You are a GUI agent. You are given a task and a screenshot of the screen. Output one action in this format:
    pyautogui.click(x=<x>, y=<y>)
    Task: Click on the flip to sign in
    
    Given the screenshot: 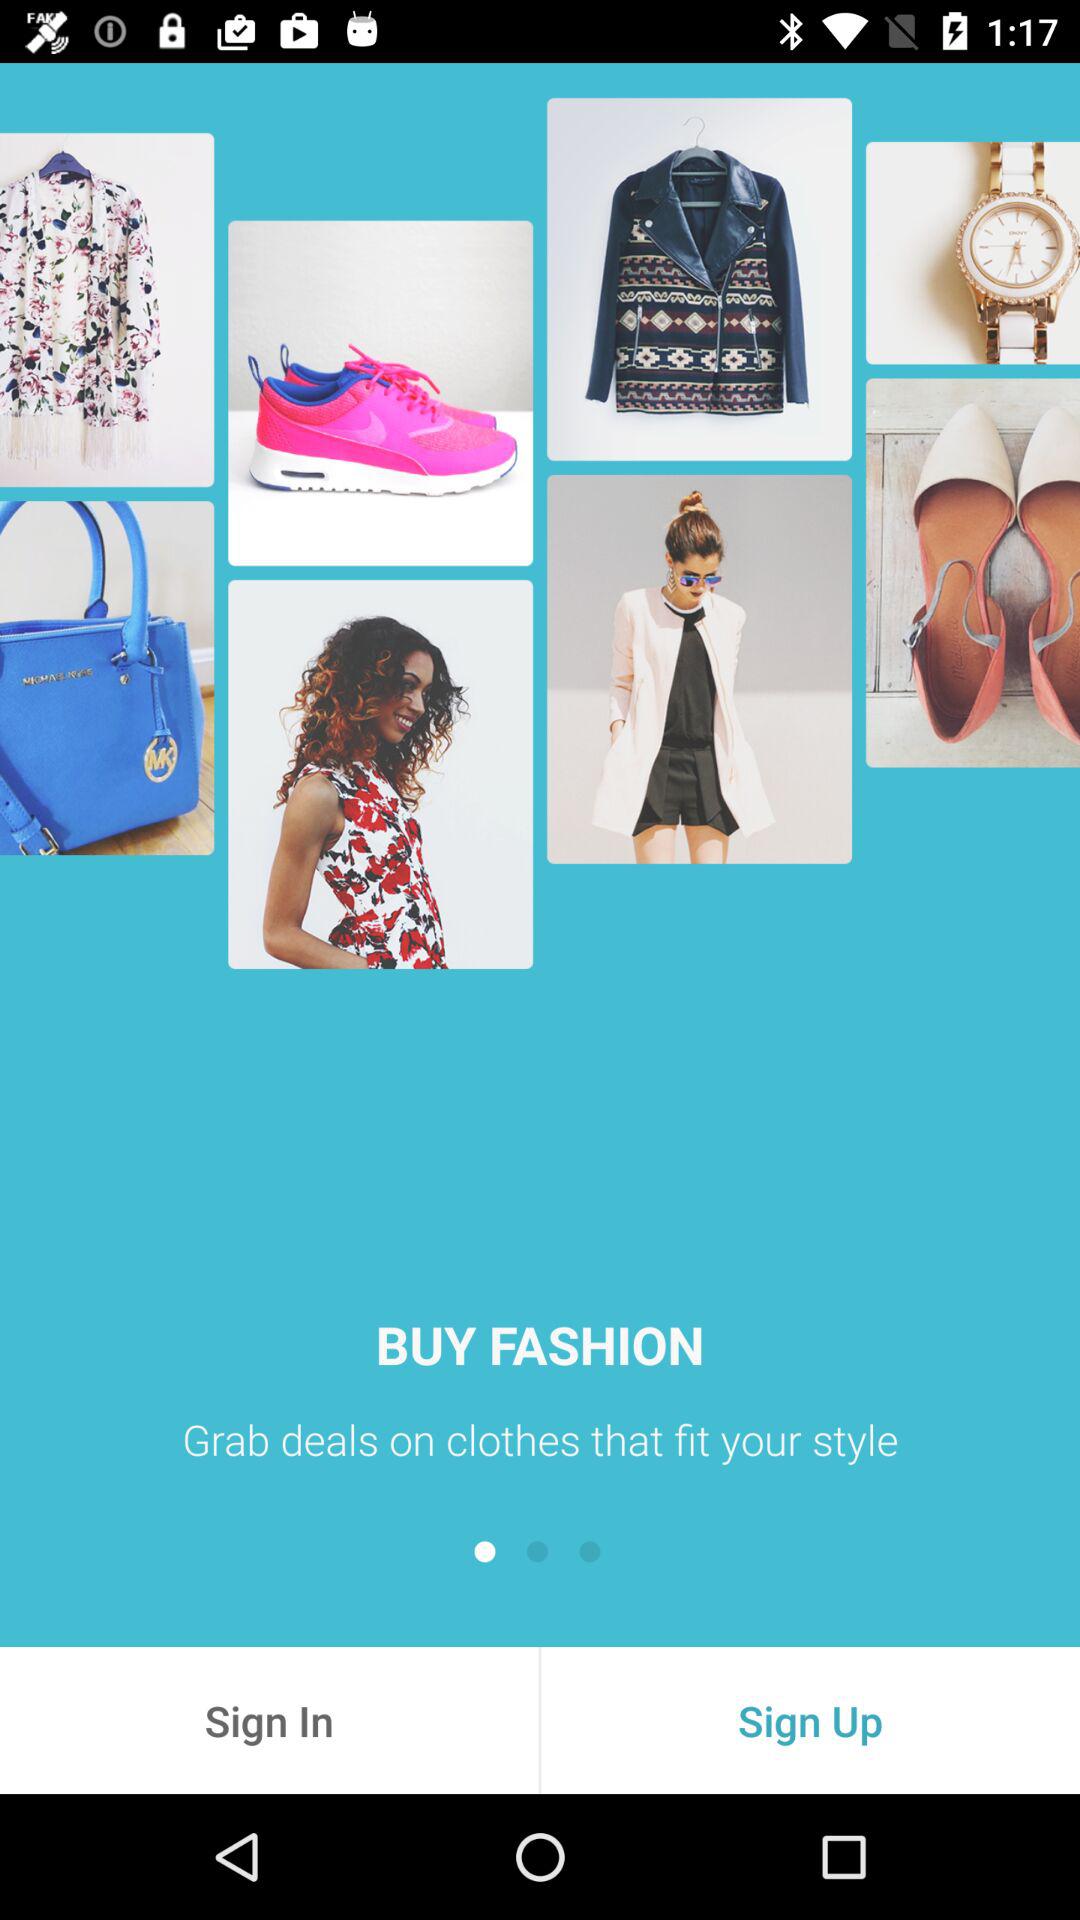 What is the action you would take?
    pyautogui.click(x=269, y=1720)
    